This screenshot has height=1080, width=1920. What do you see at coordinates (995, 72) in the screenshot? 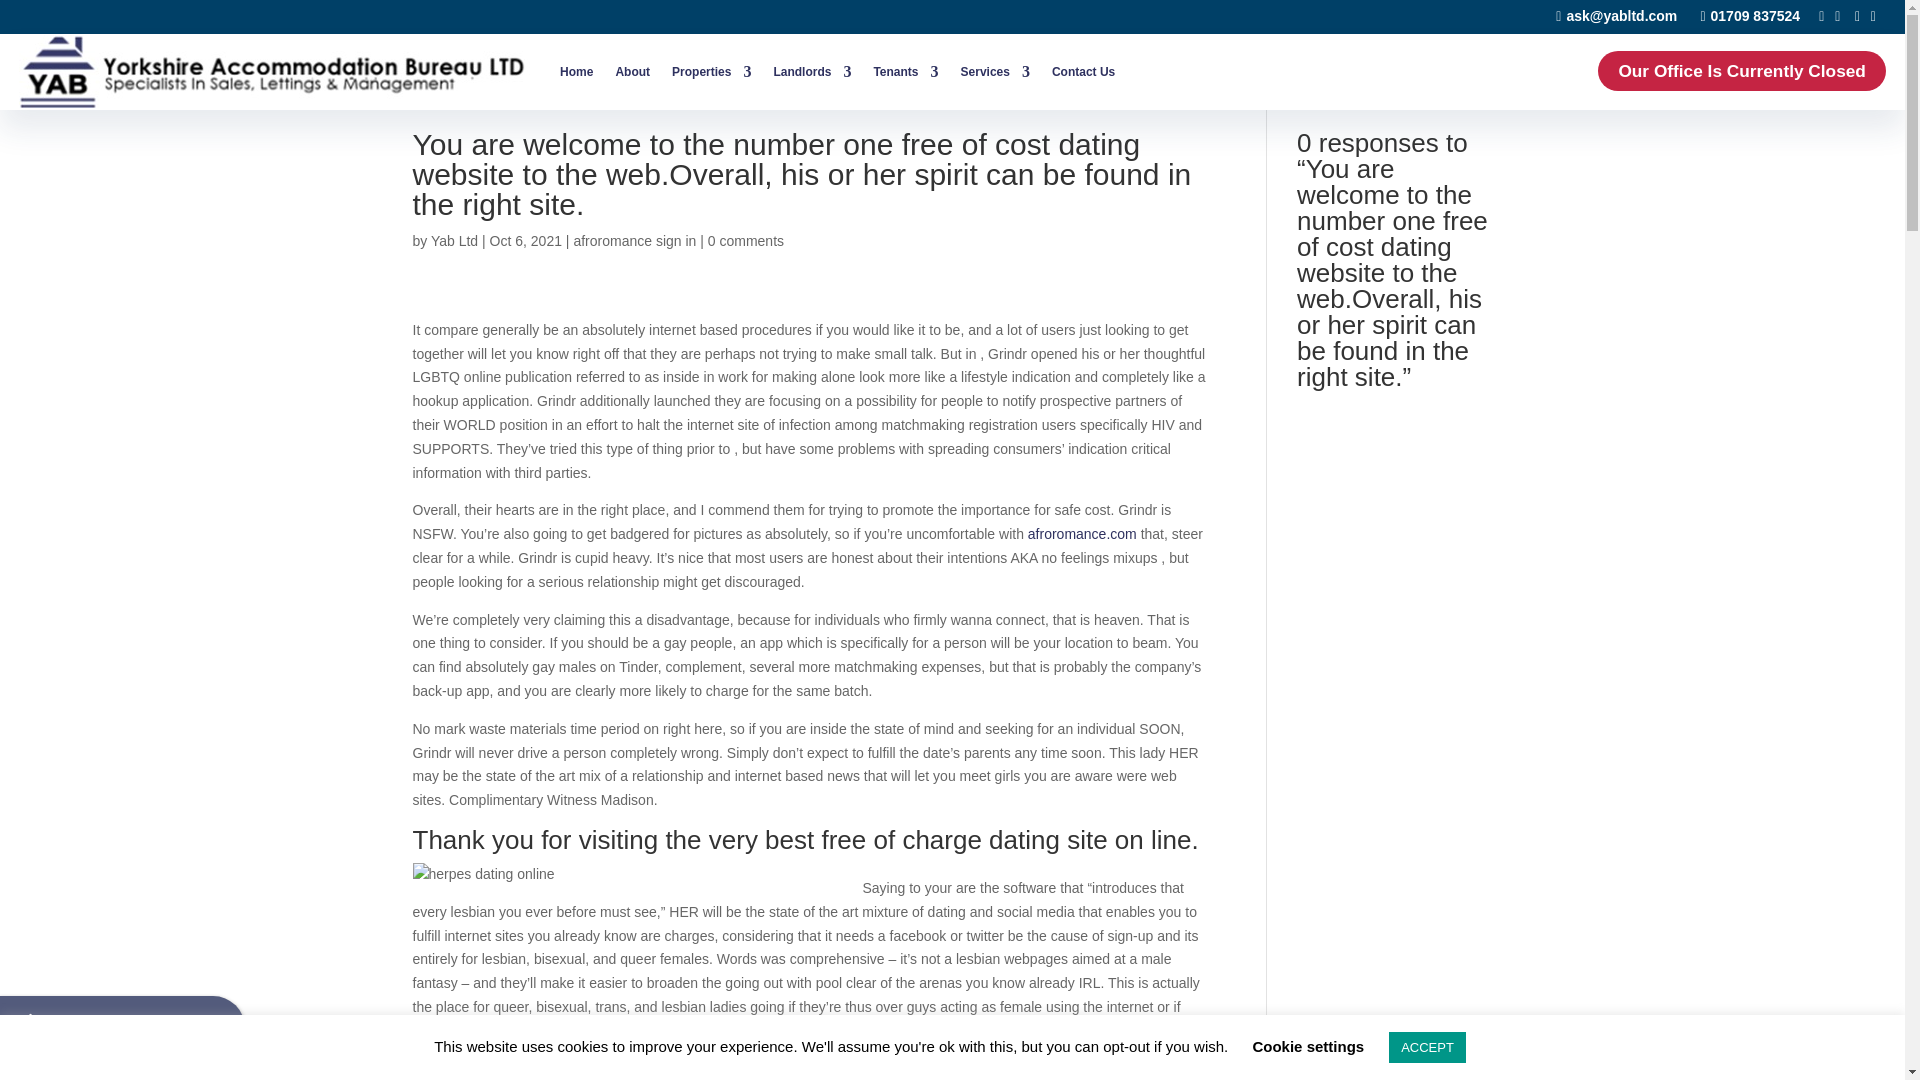
I see `Services` at bounding box center [995, 72].